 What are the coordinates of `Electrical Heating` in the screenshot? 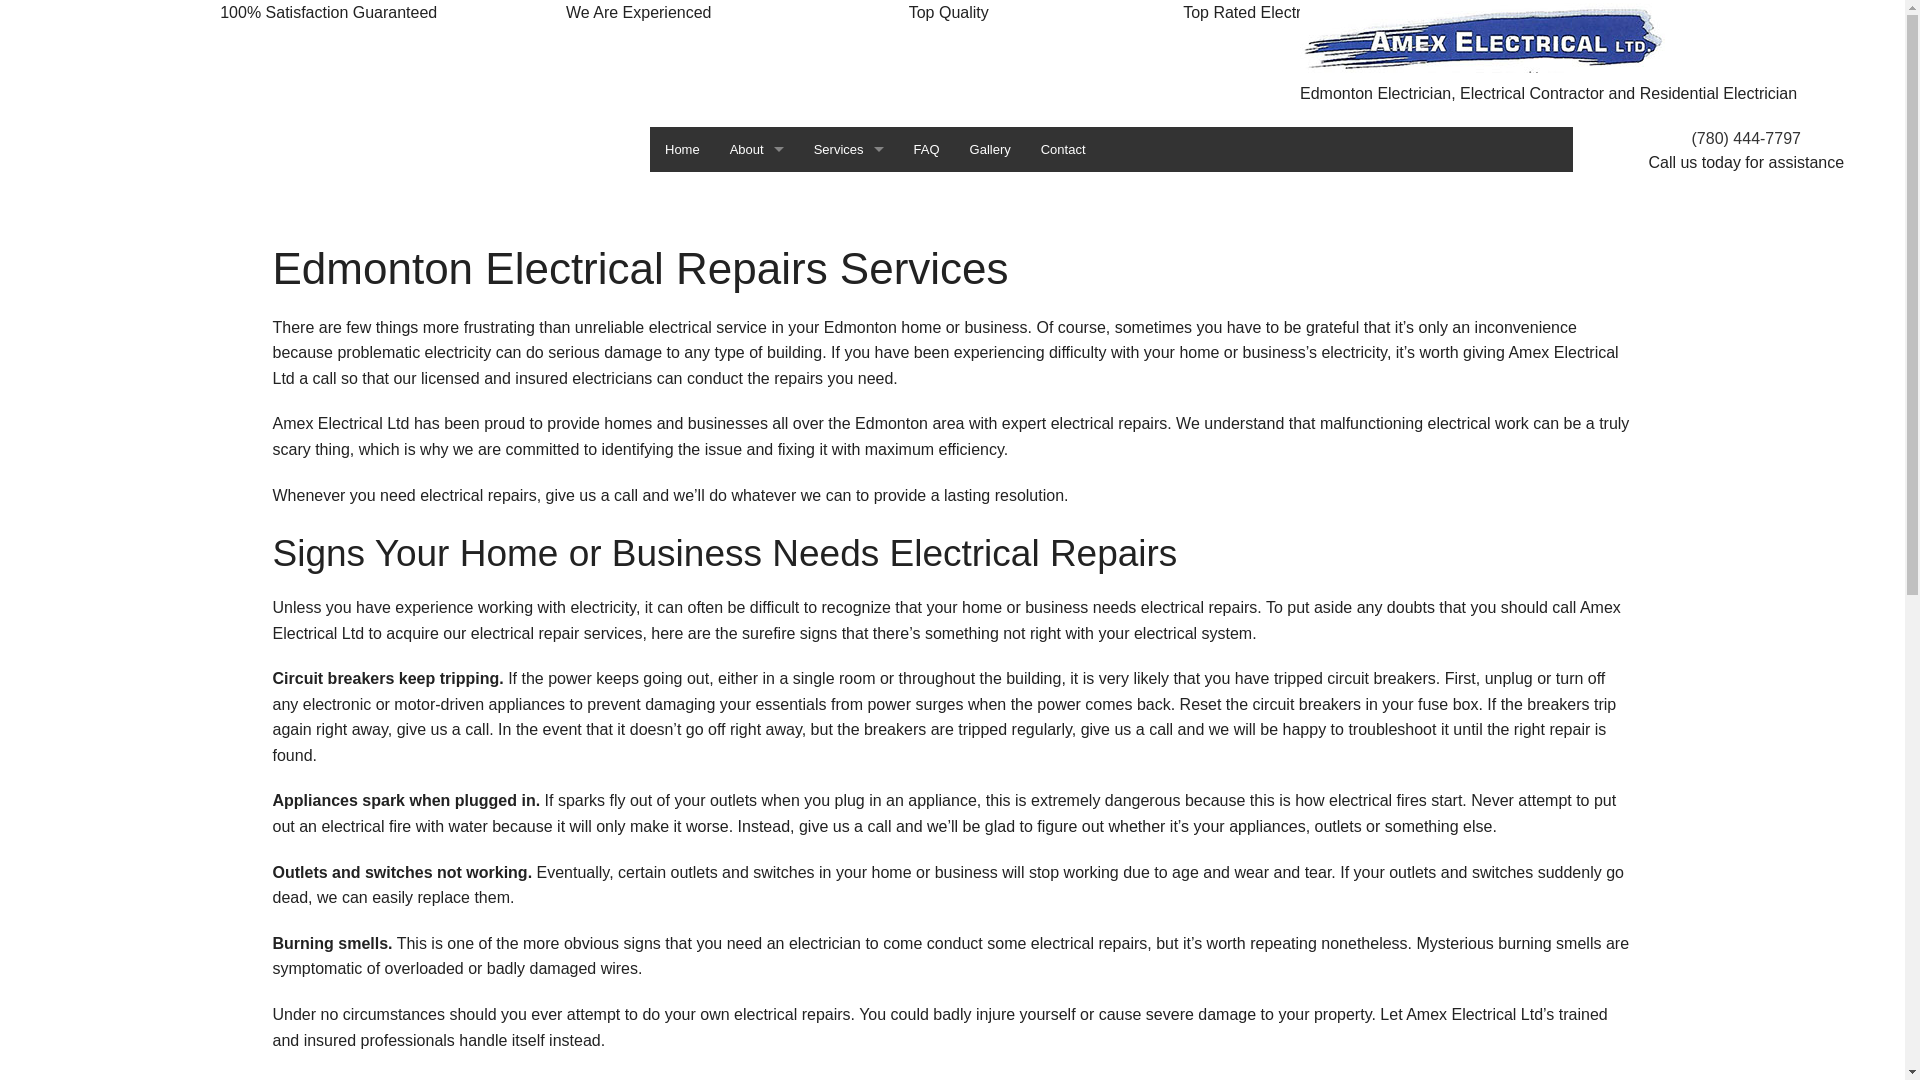 It's located at (849, 554).